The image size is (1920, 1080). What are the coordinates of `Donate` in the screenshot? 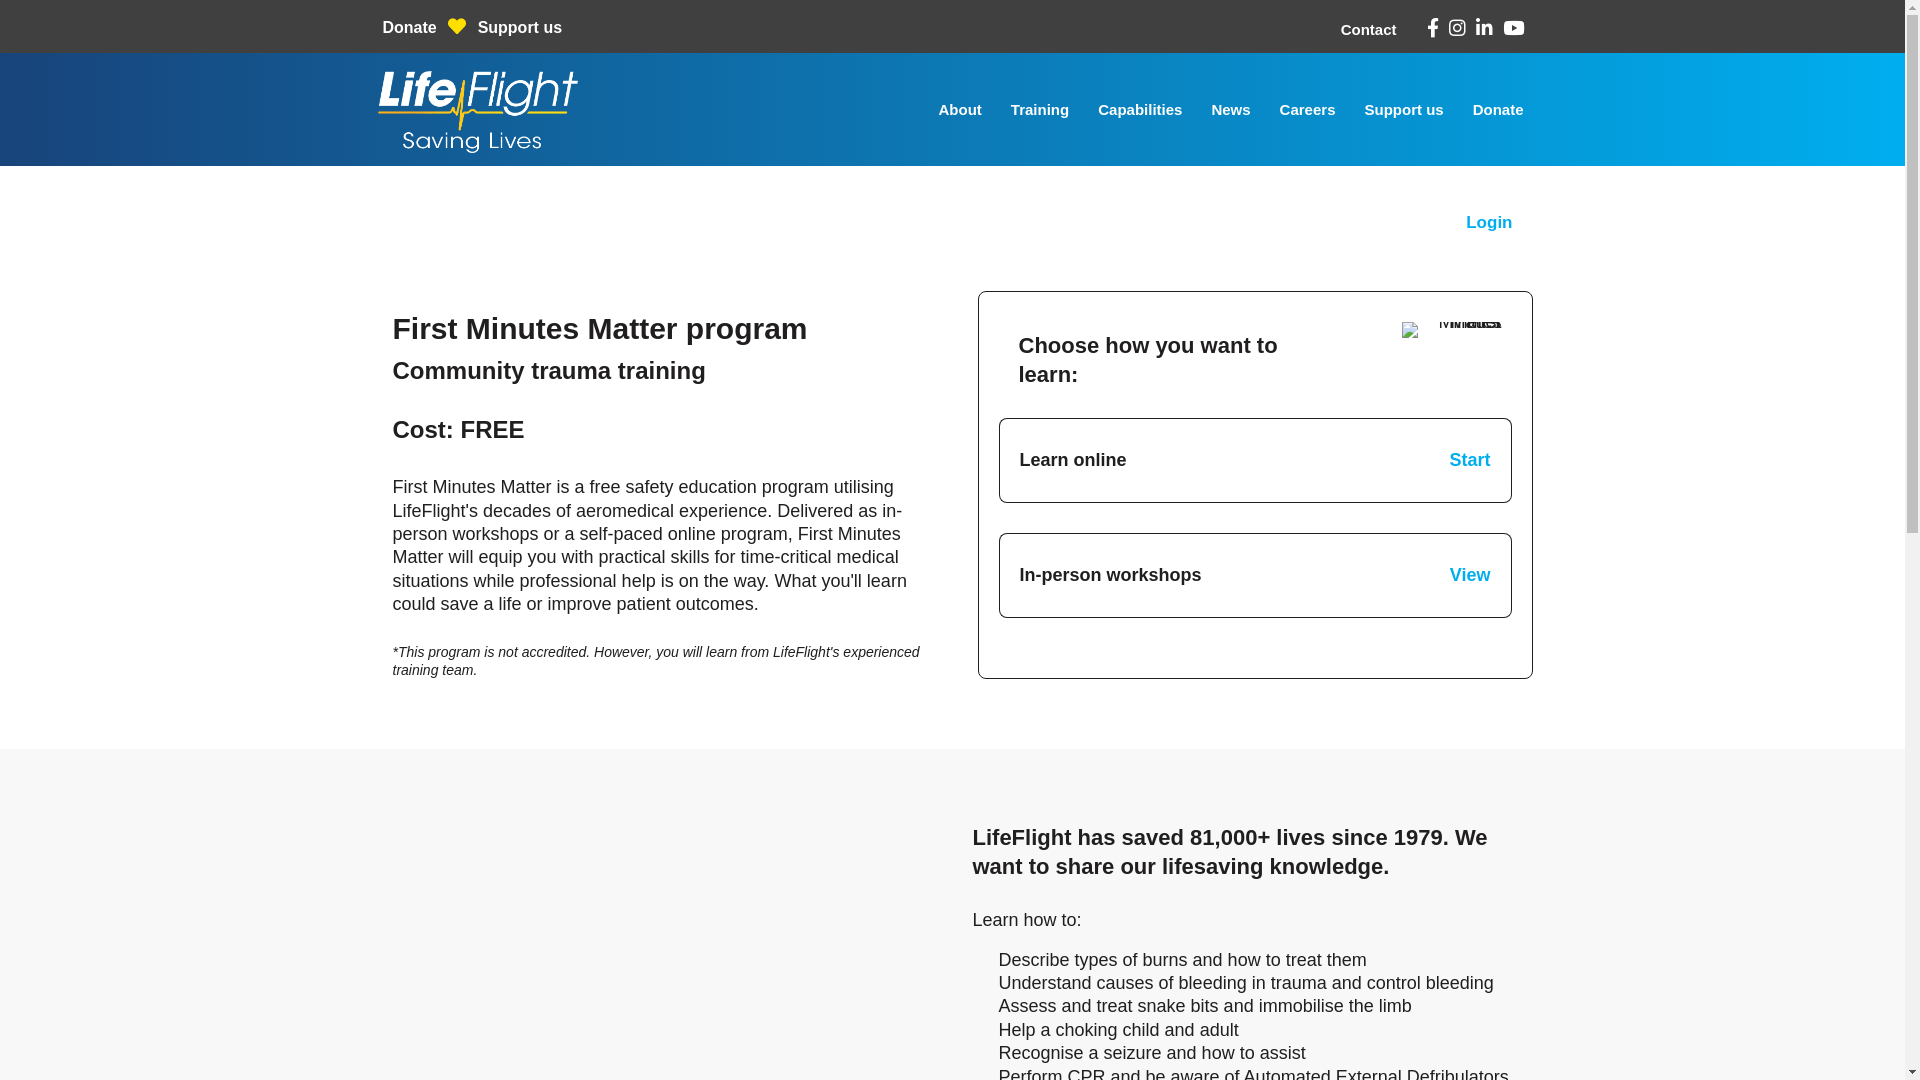 It's located at (412, 28).